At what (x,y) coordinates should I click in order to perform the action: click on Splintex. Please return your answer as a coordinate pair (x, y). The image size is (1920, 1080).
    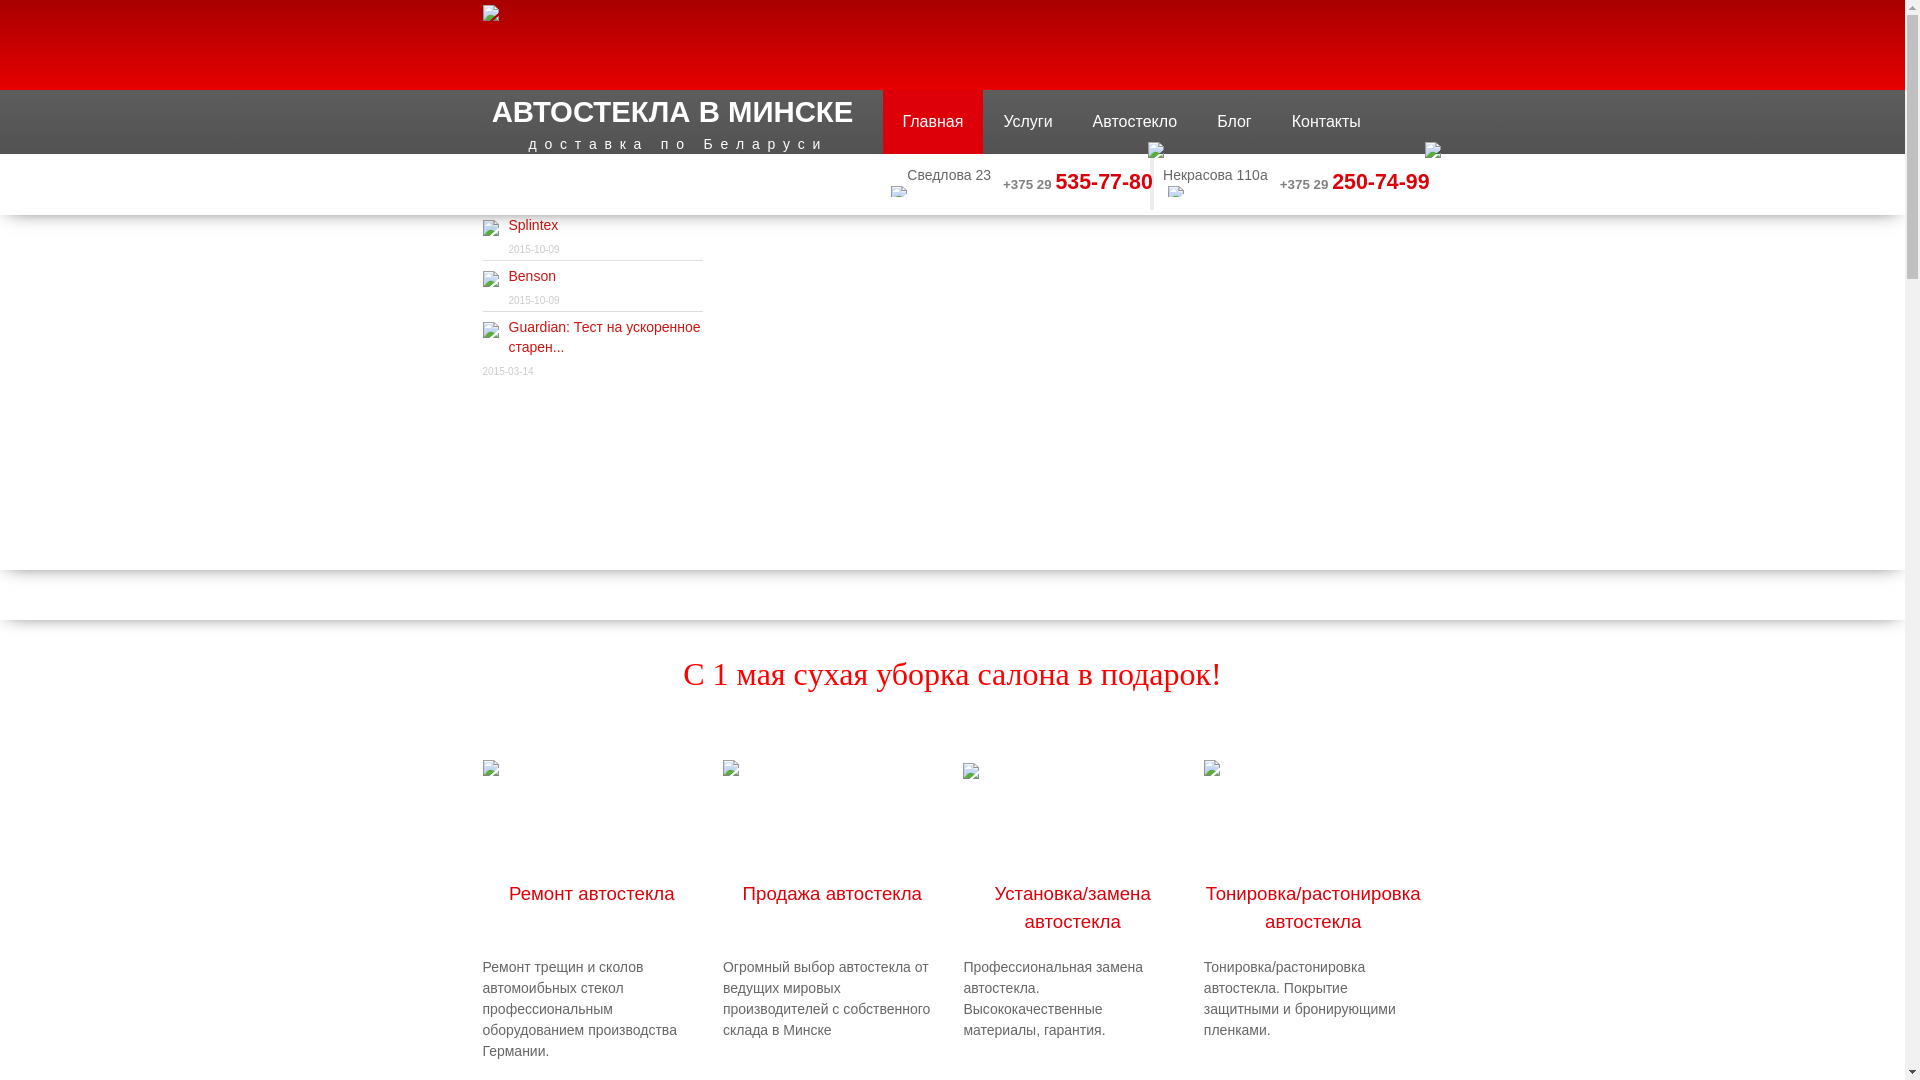
    Looking at the image, I should click on (533, 225).